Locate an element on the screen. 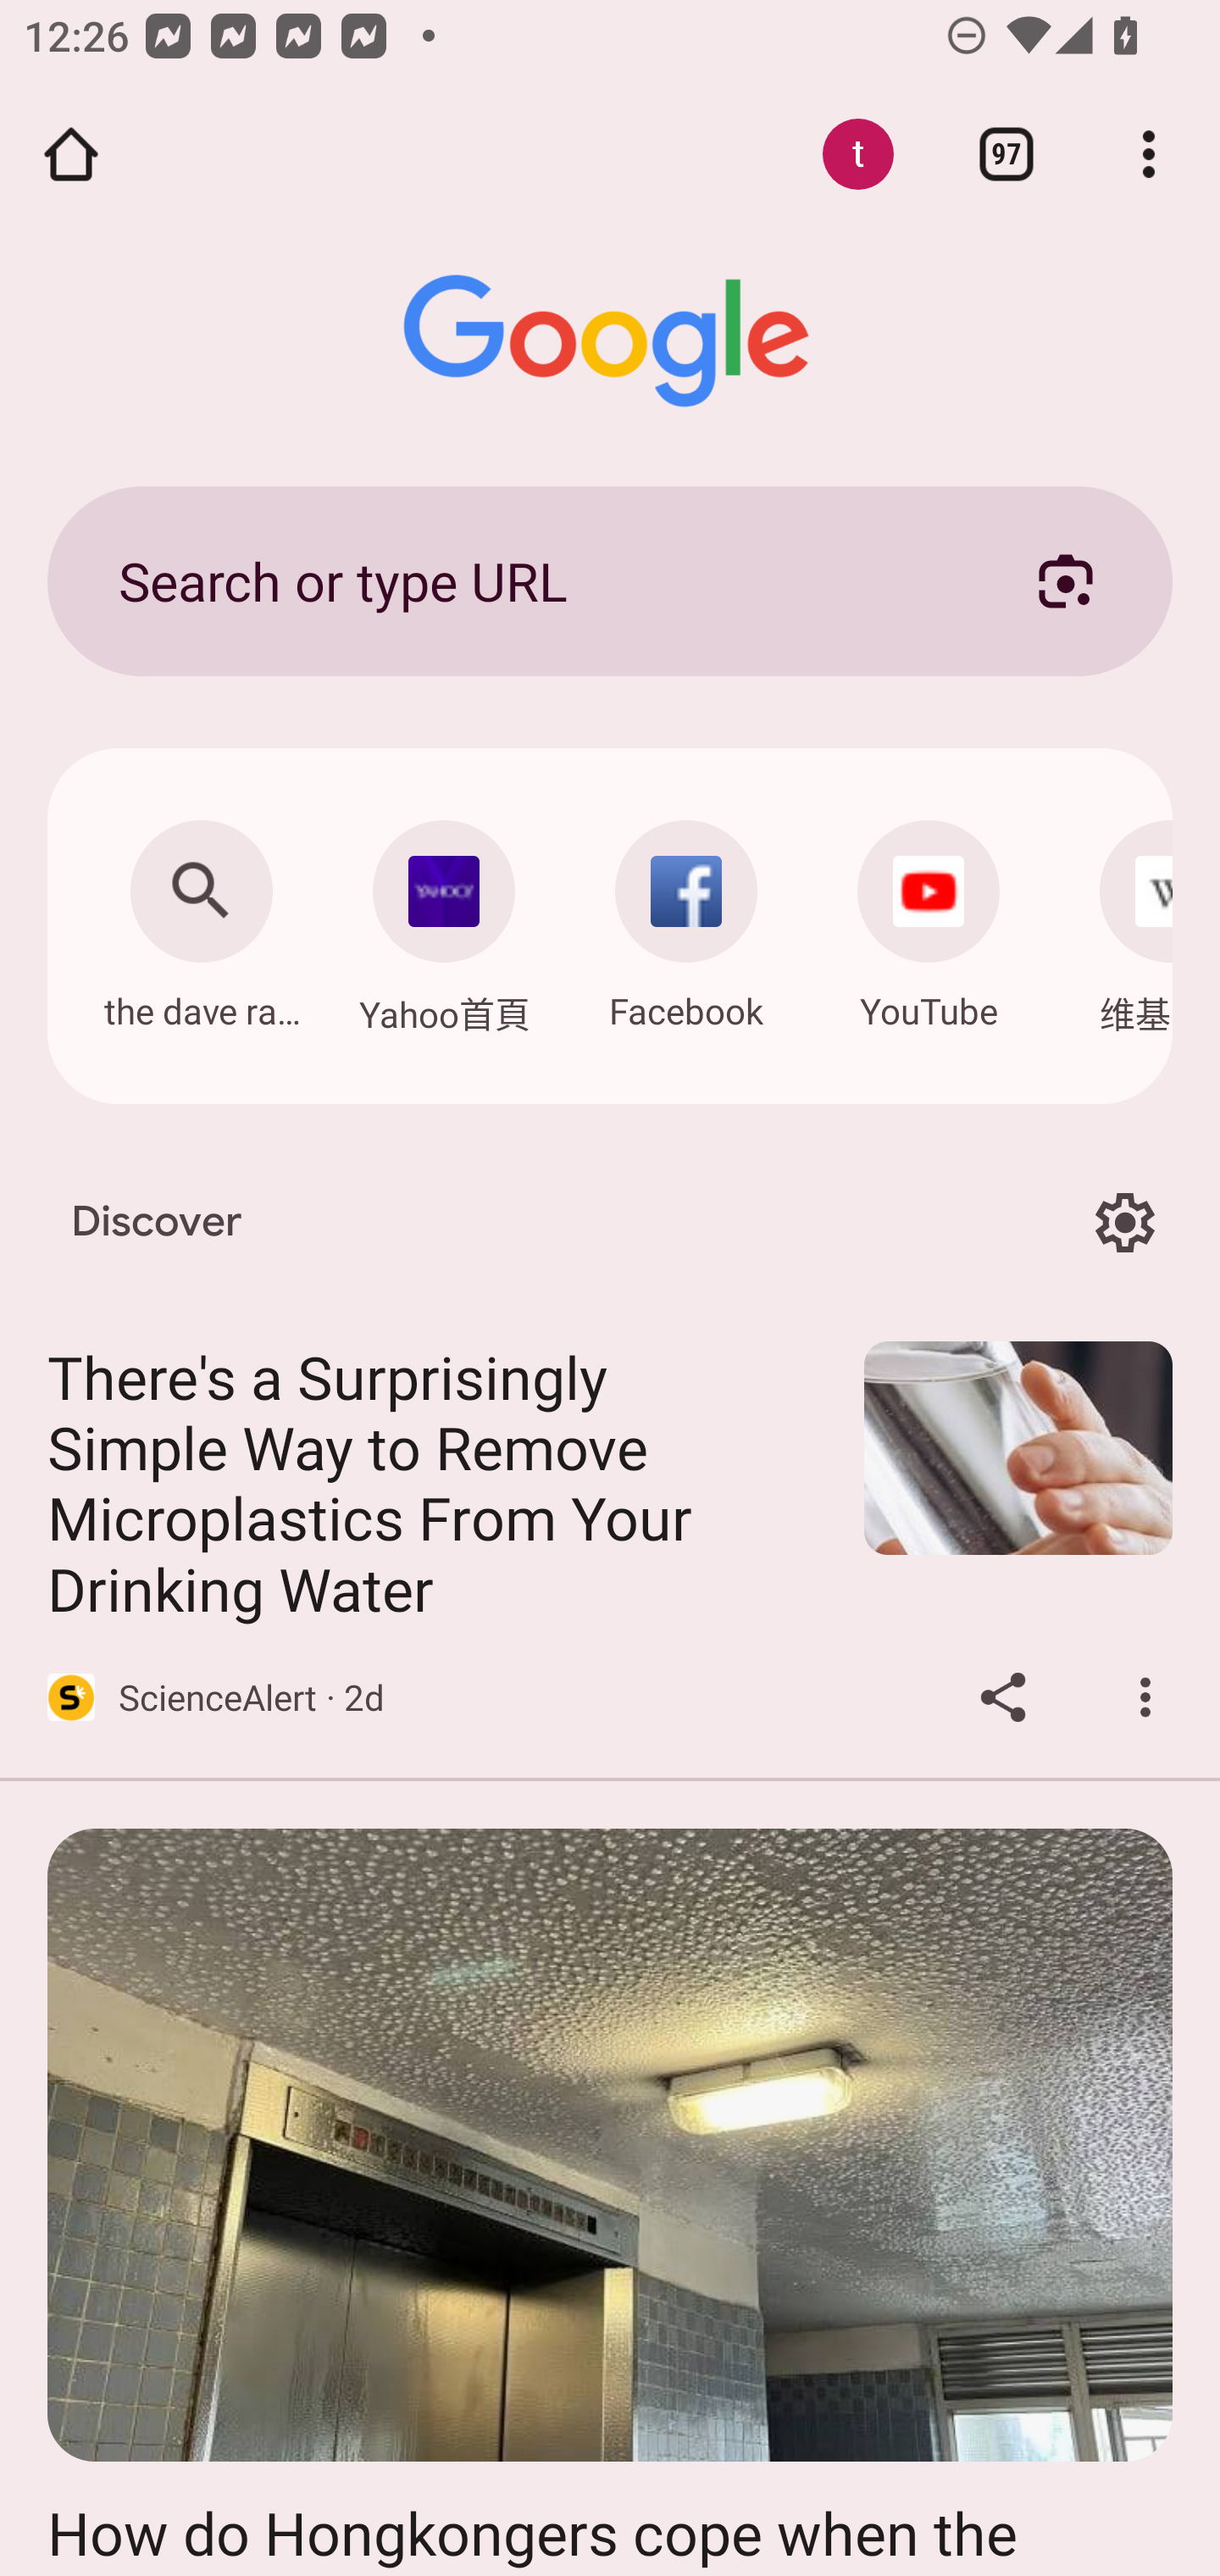  Open the home page is located at coordinates (71, 154).